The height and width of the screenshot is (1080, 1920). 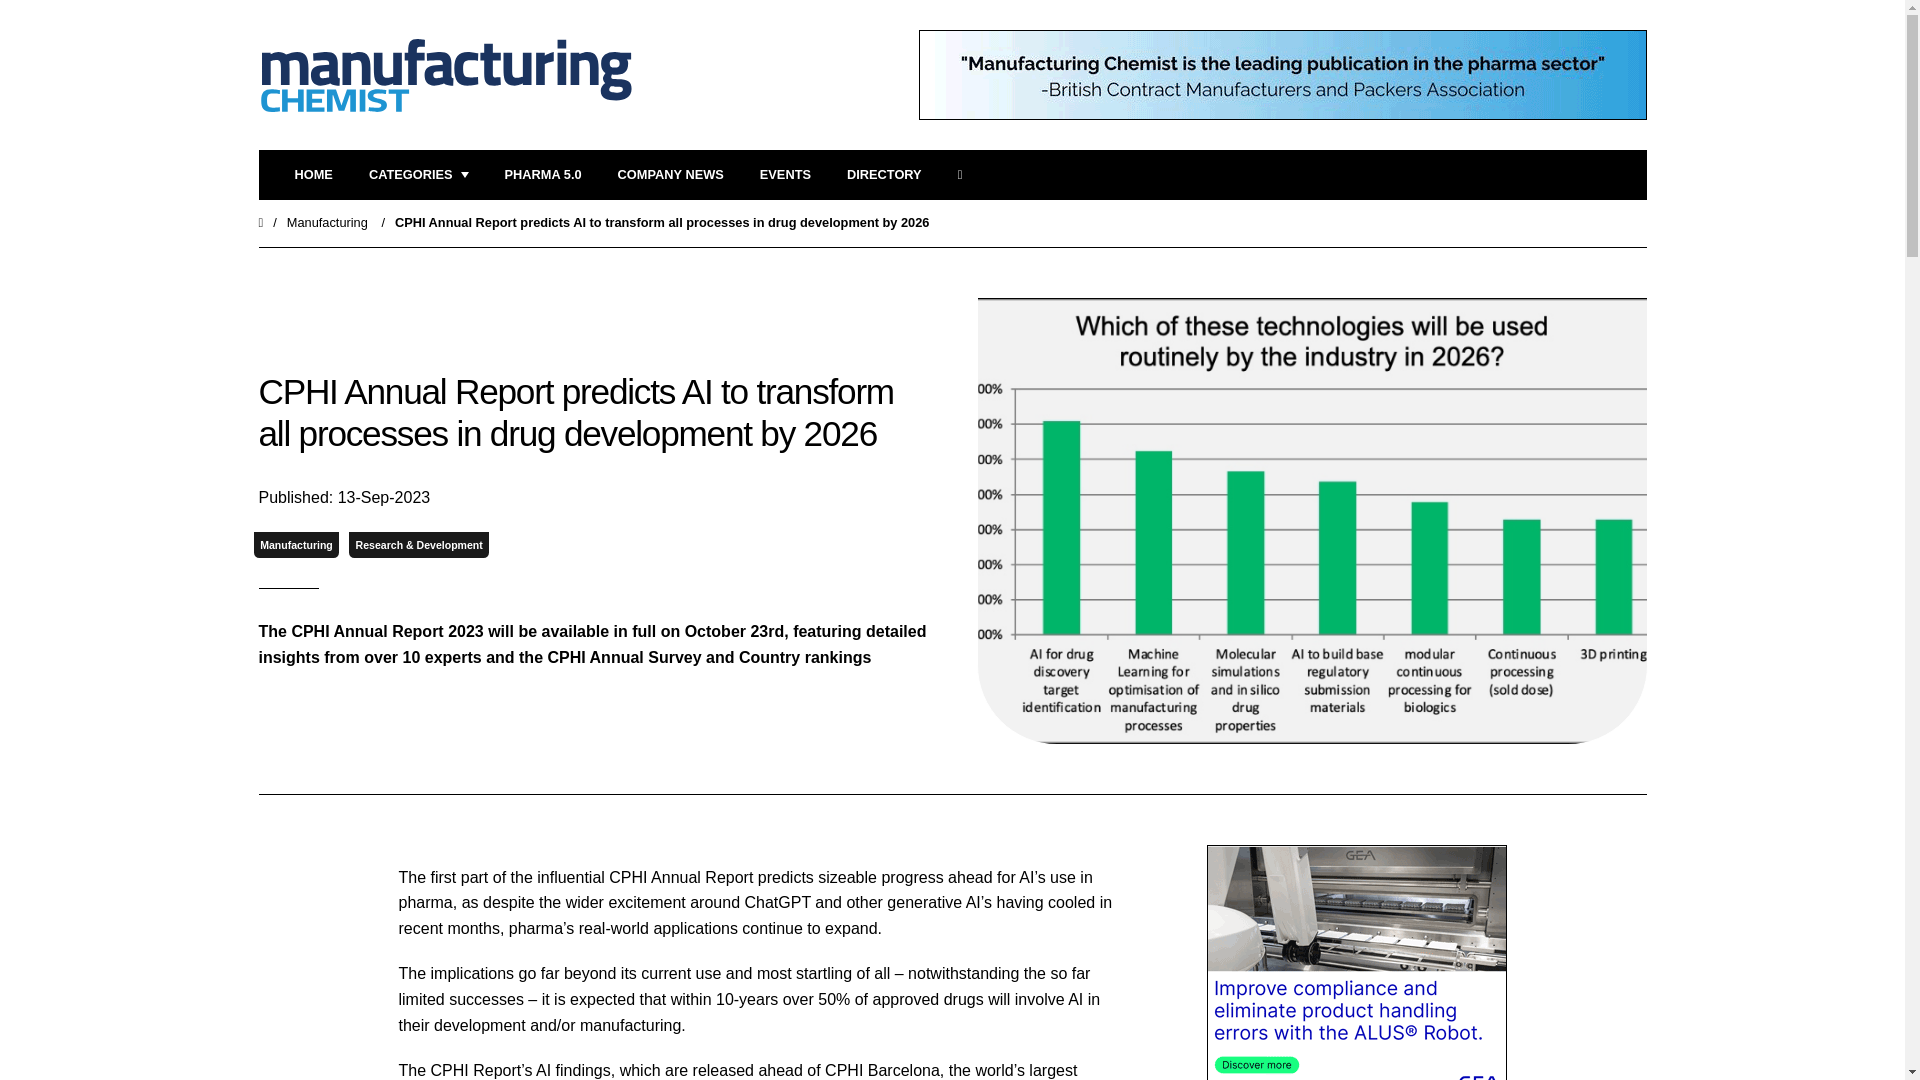 What do you see at coordinates (966, 175) in the screenshot?
I see `SEARCH` at bounding box center [966, 175].